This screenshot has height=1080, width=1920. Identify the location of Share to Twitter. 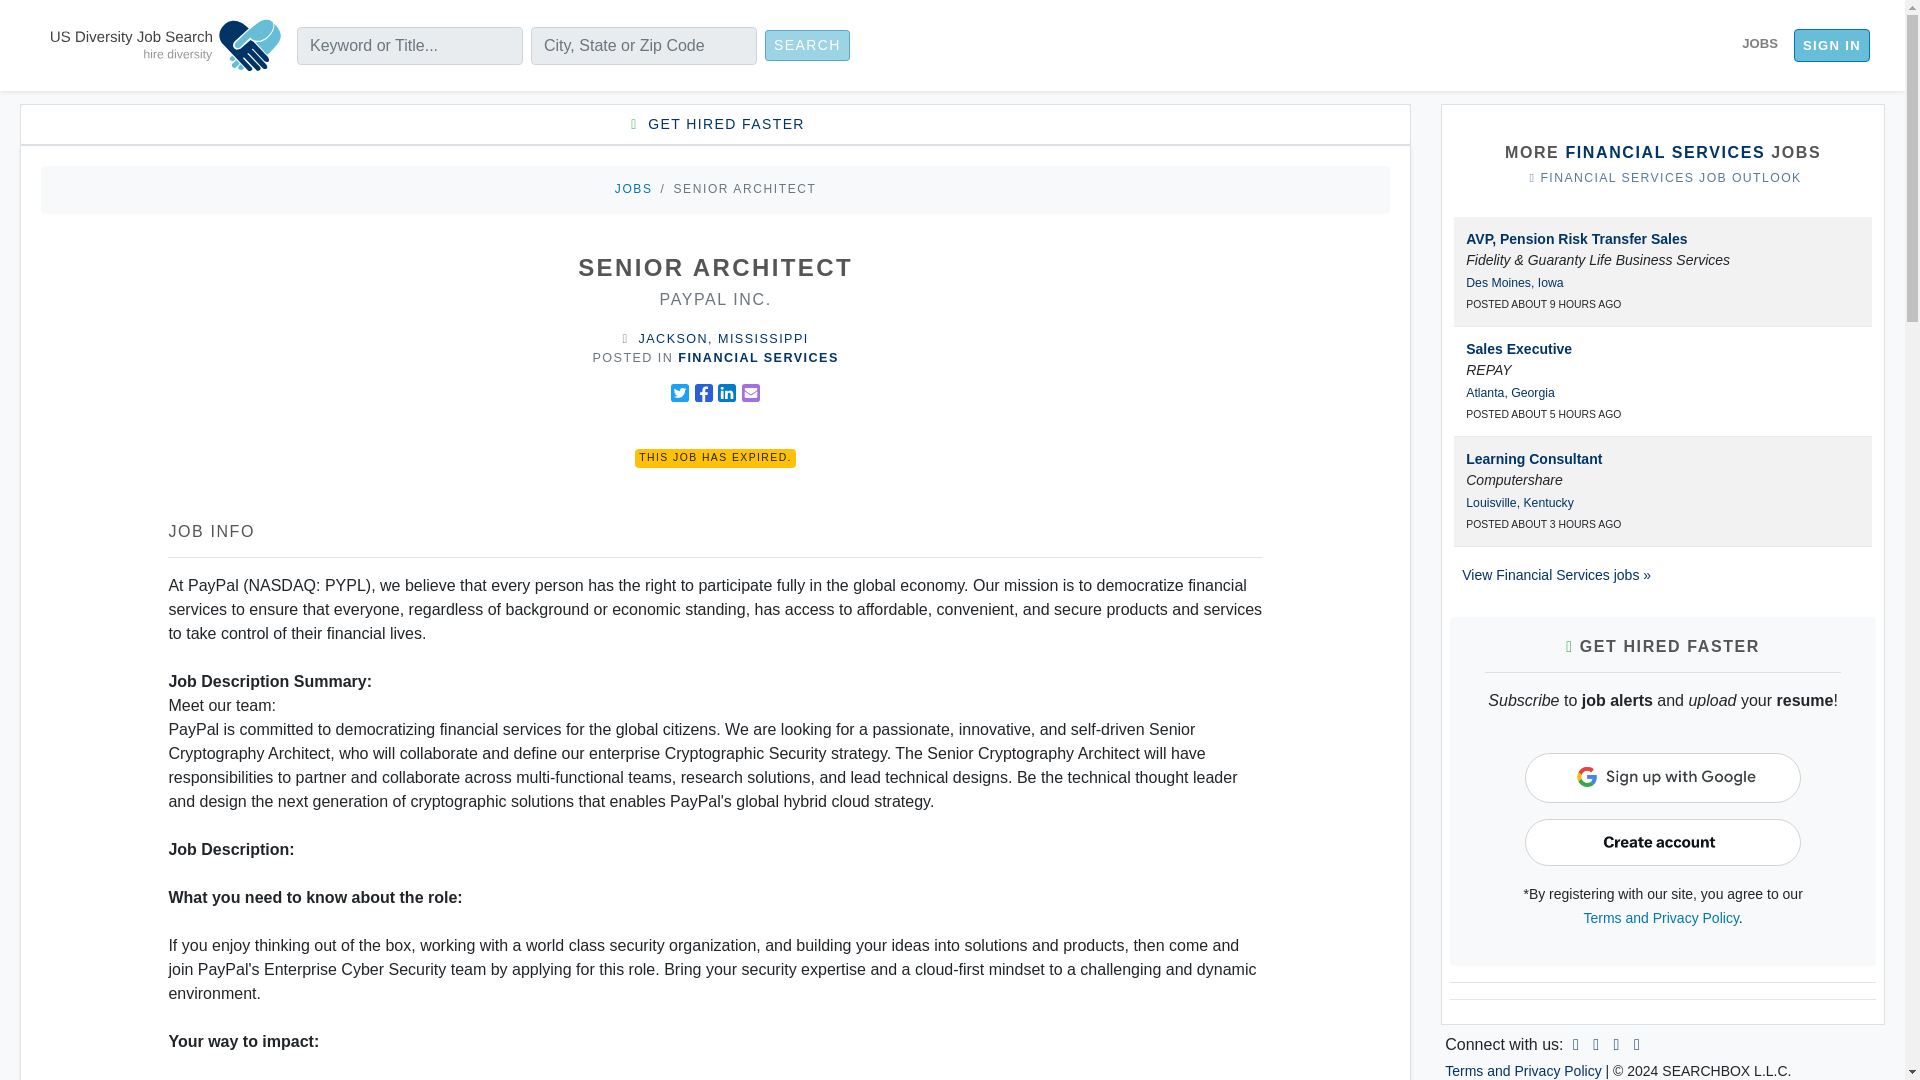
(680, 392).